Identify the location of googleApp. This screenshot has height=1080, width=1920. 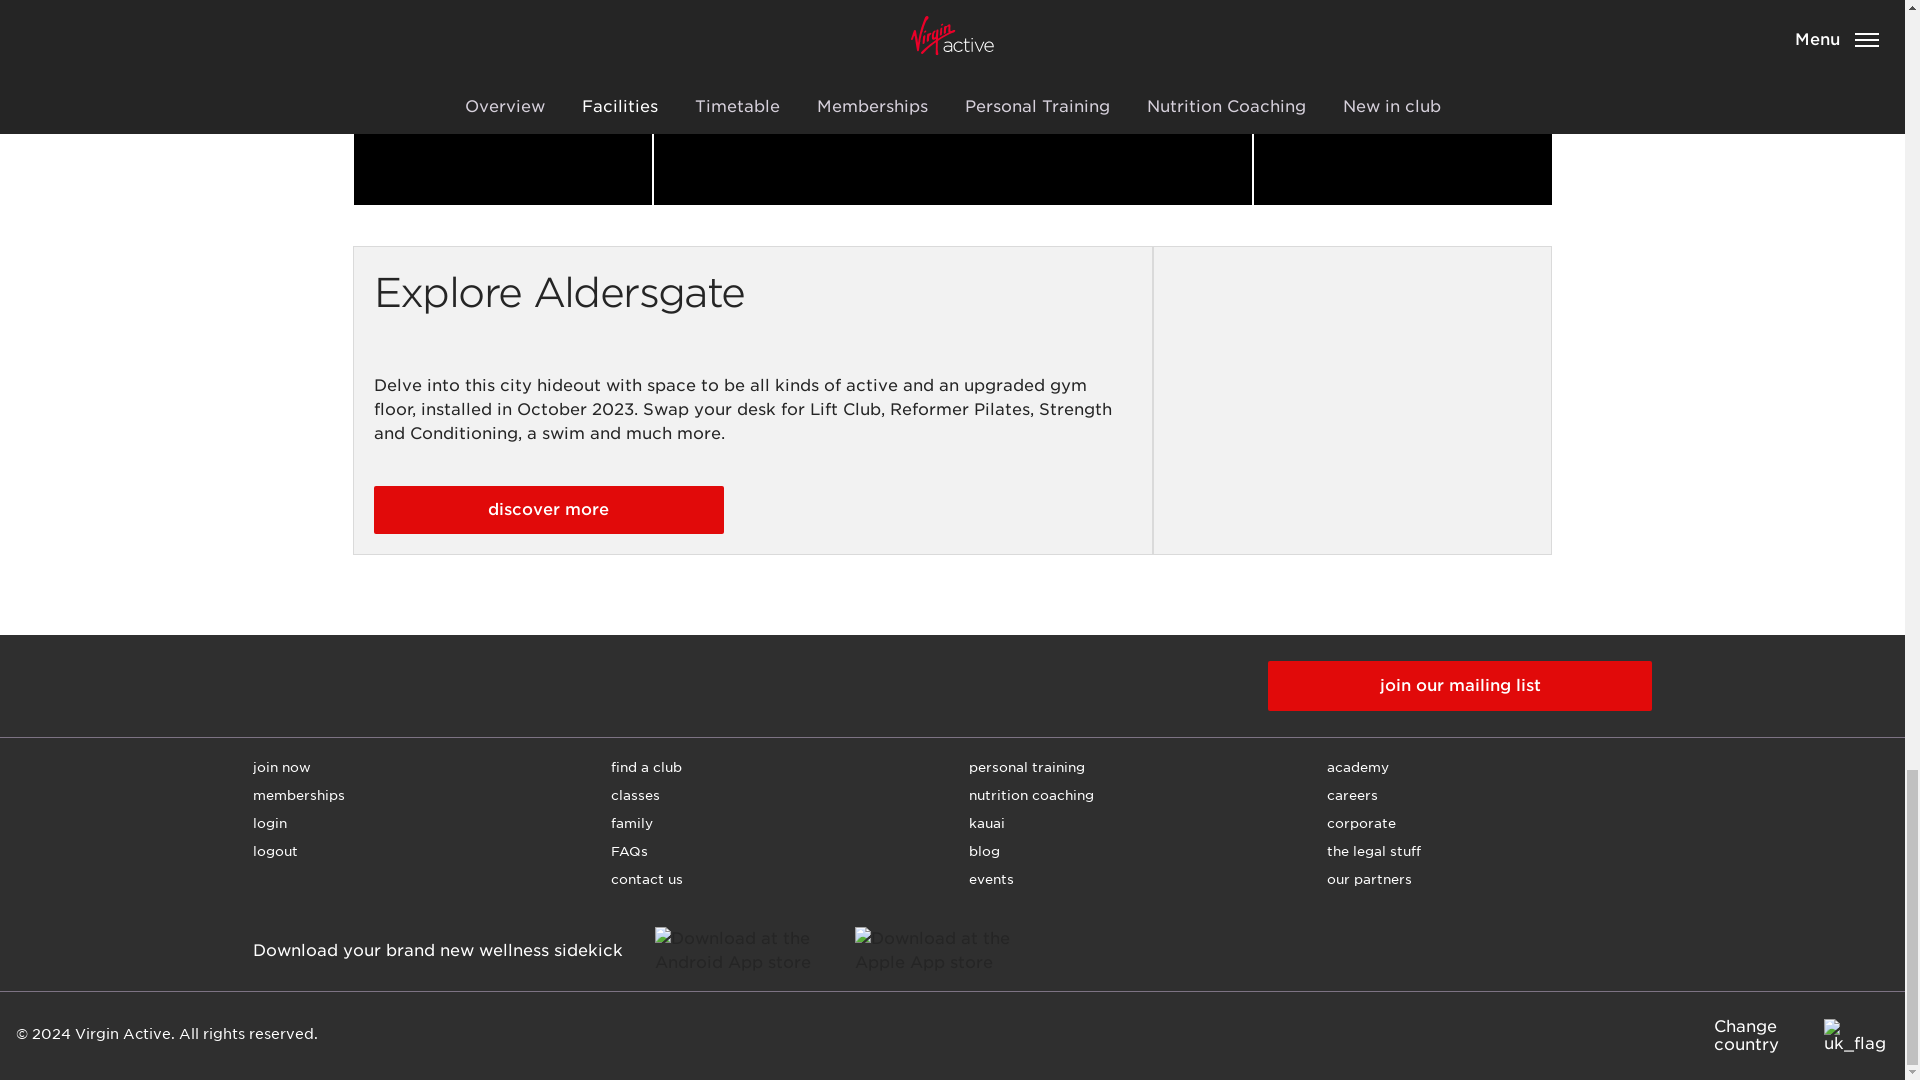
(952, 102).